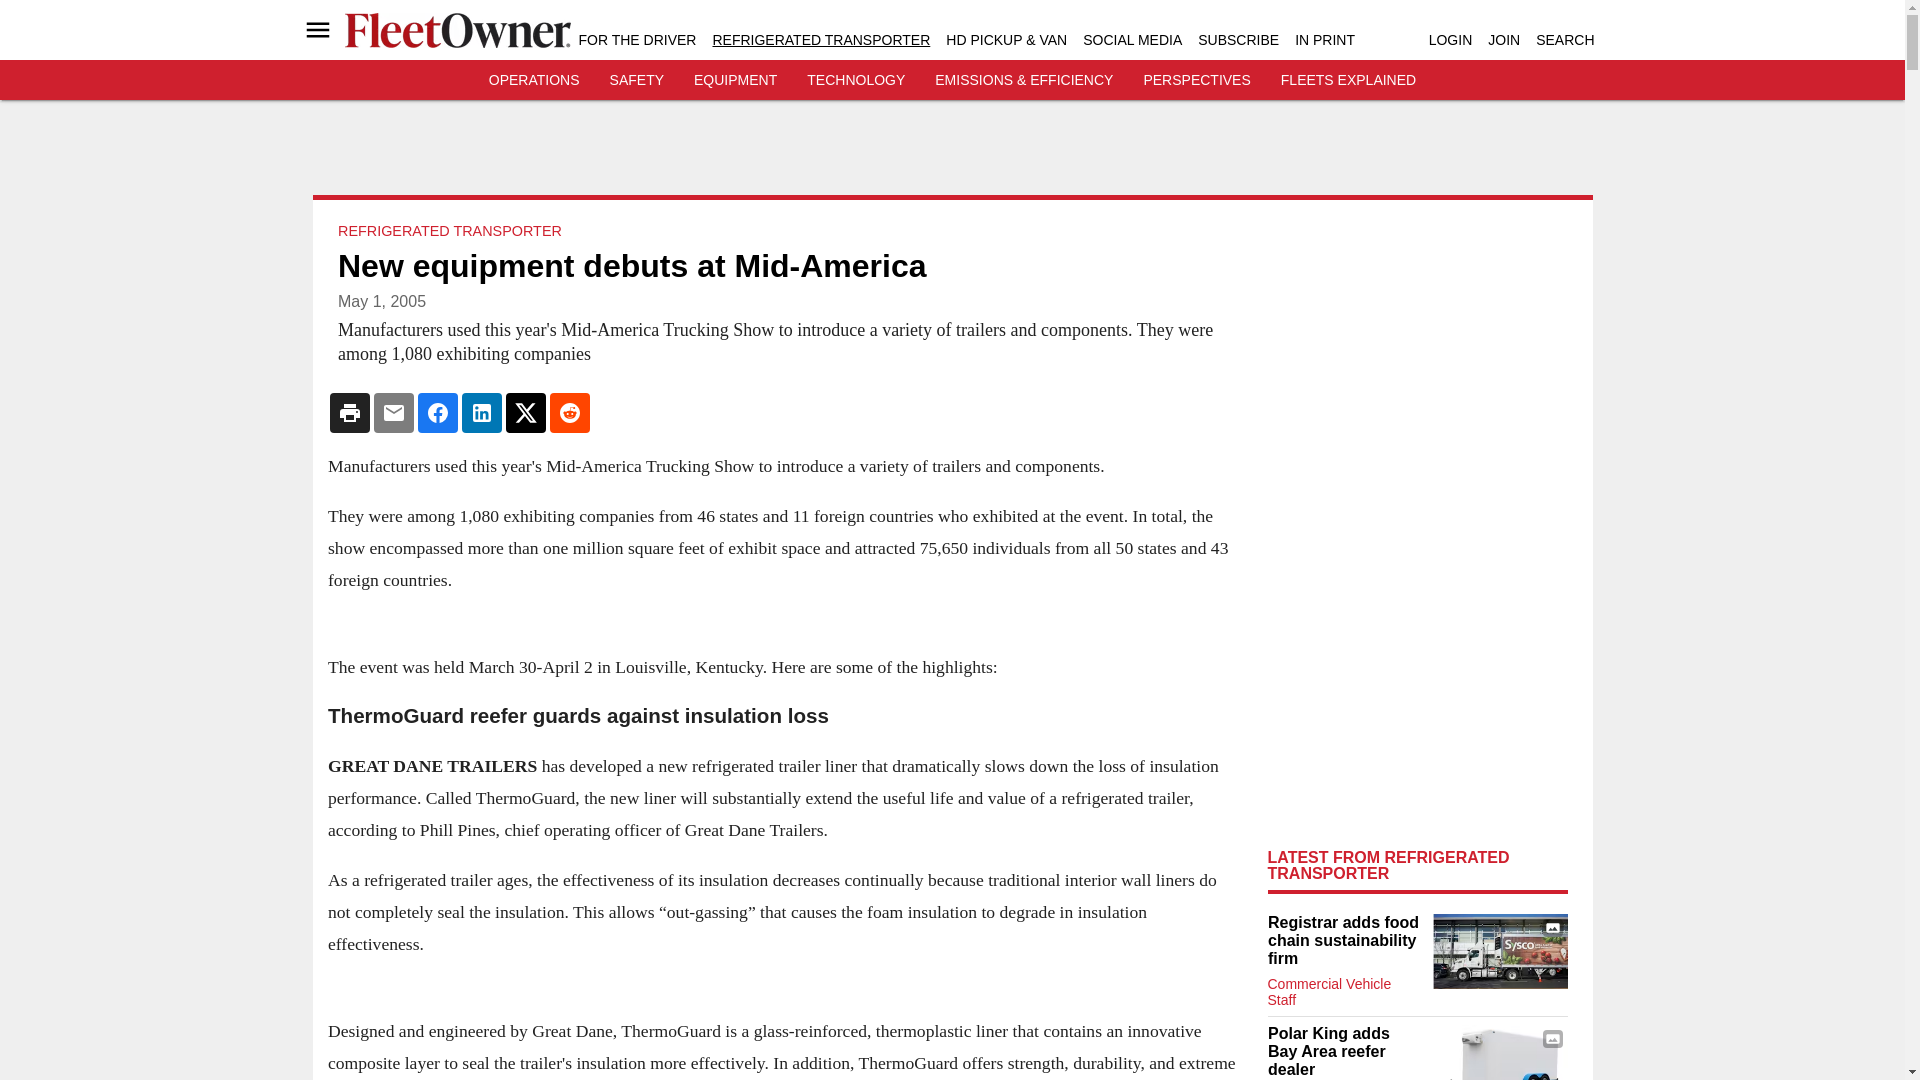  What do you see at coordinates (1564, 40) in the screenshot?
I see `SEARCH` at bounding box center [1564, 40].